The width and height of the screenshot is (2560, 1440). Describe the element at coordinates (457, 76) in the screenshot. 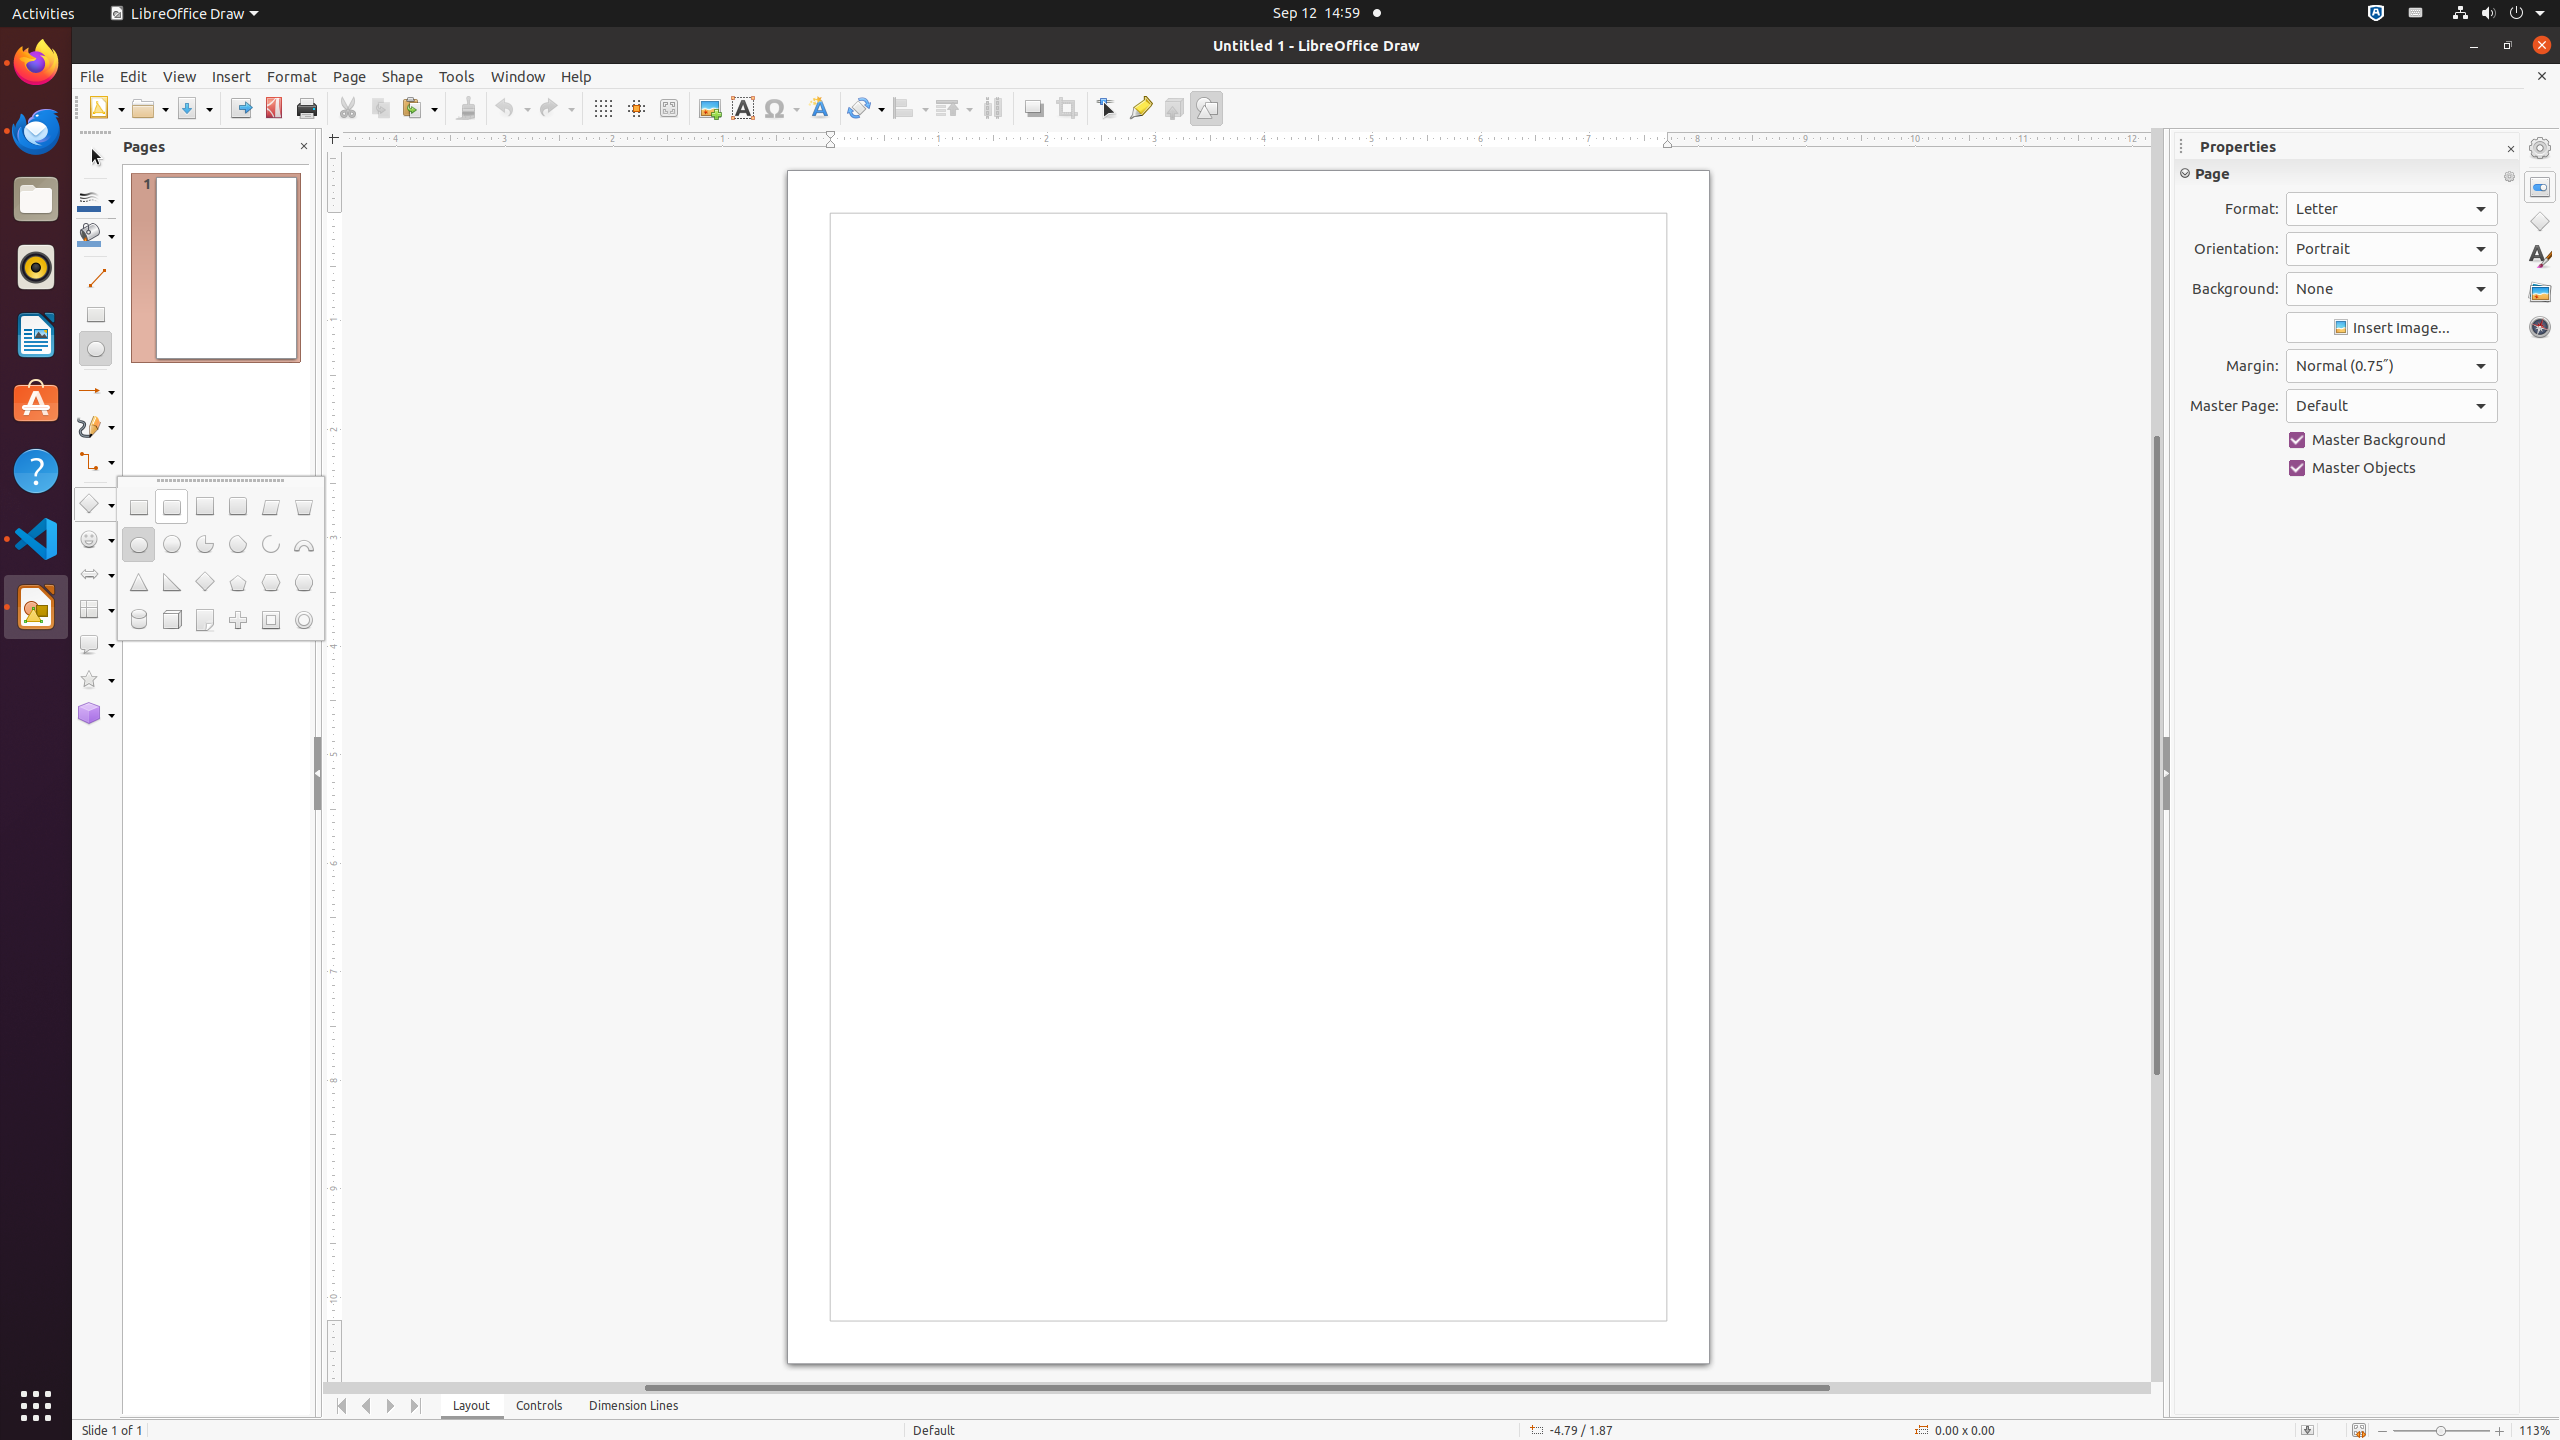

I see `Tools` at that location.